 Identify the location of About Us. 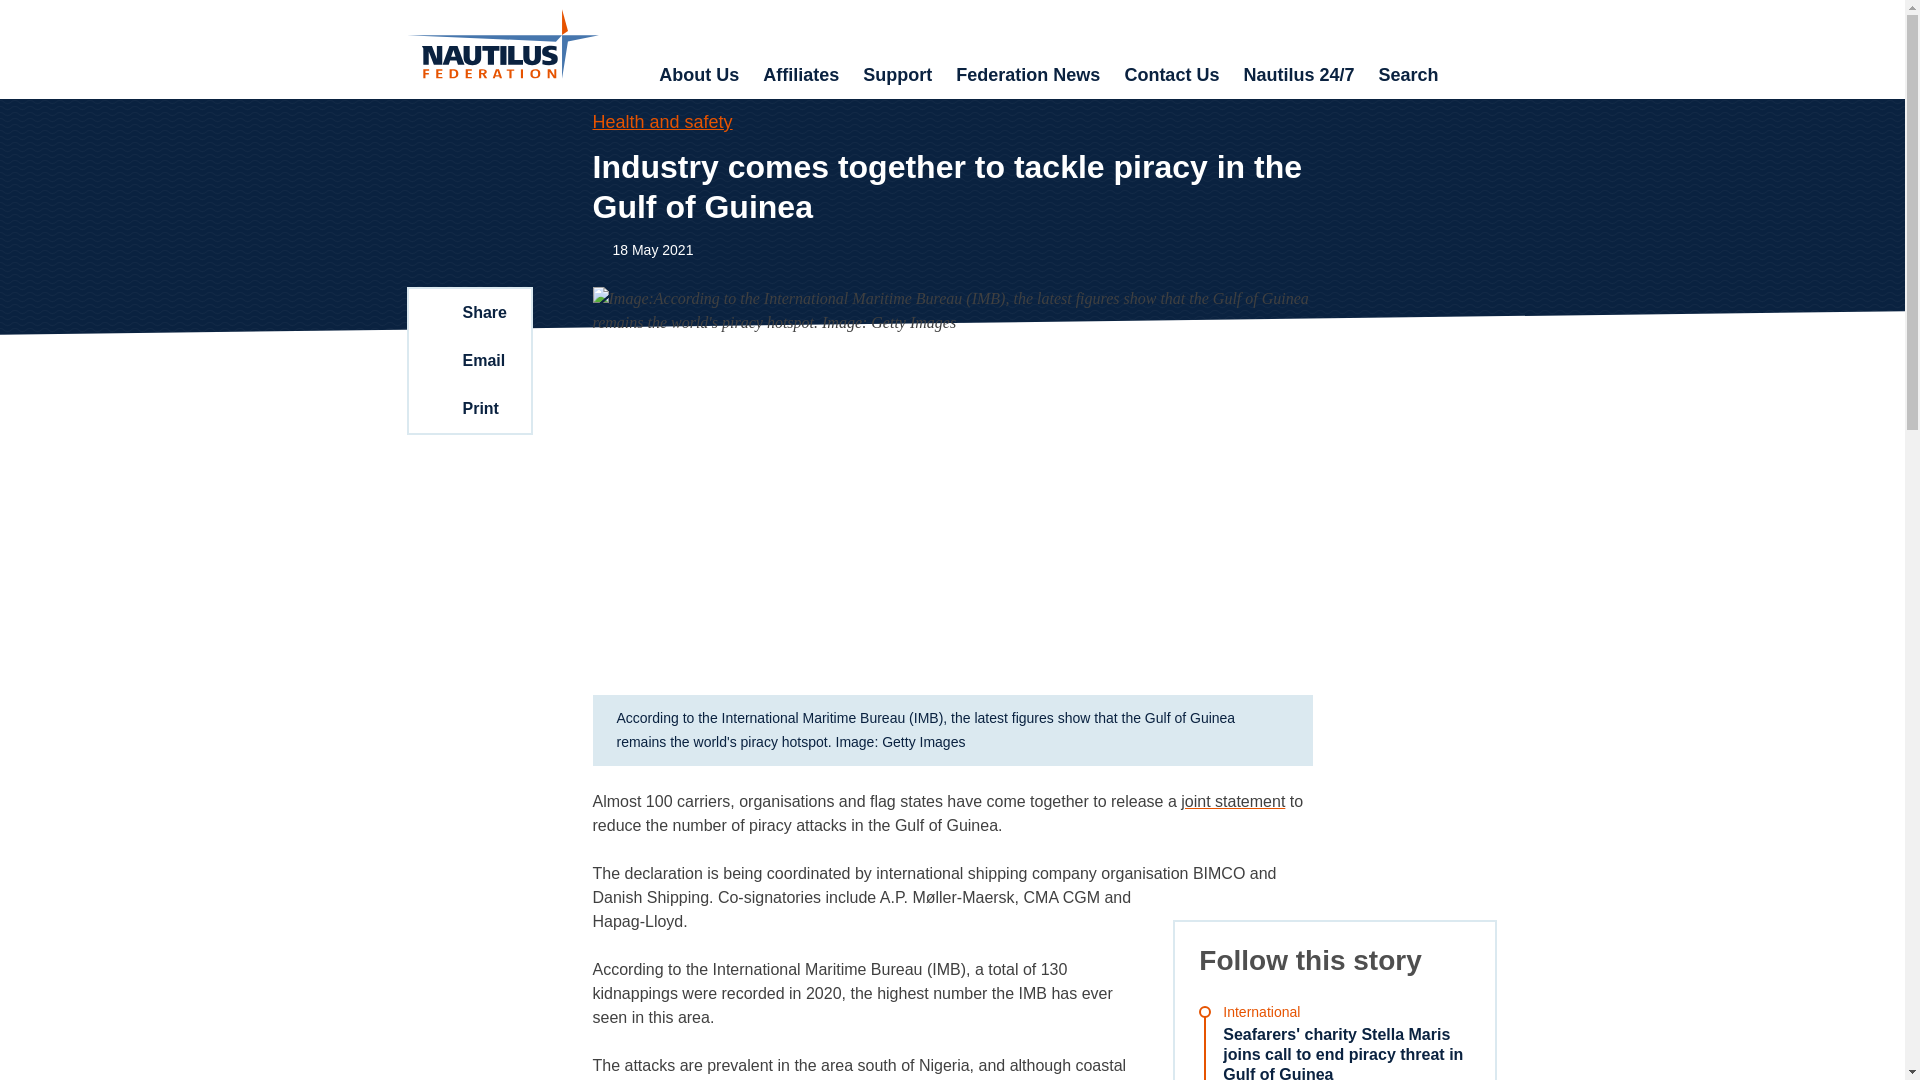
(698, 76).